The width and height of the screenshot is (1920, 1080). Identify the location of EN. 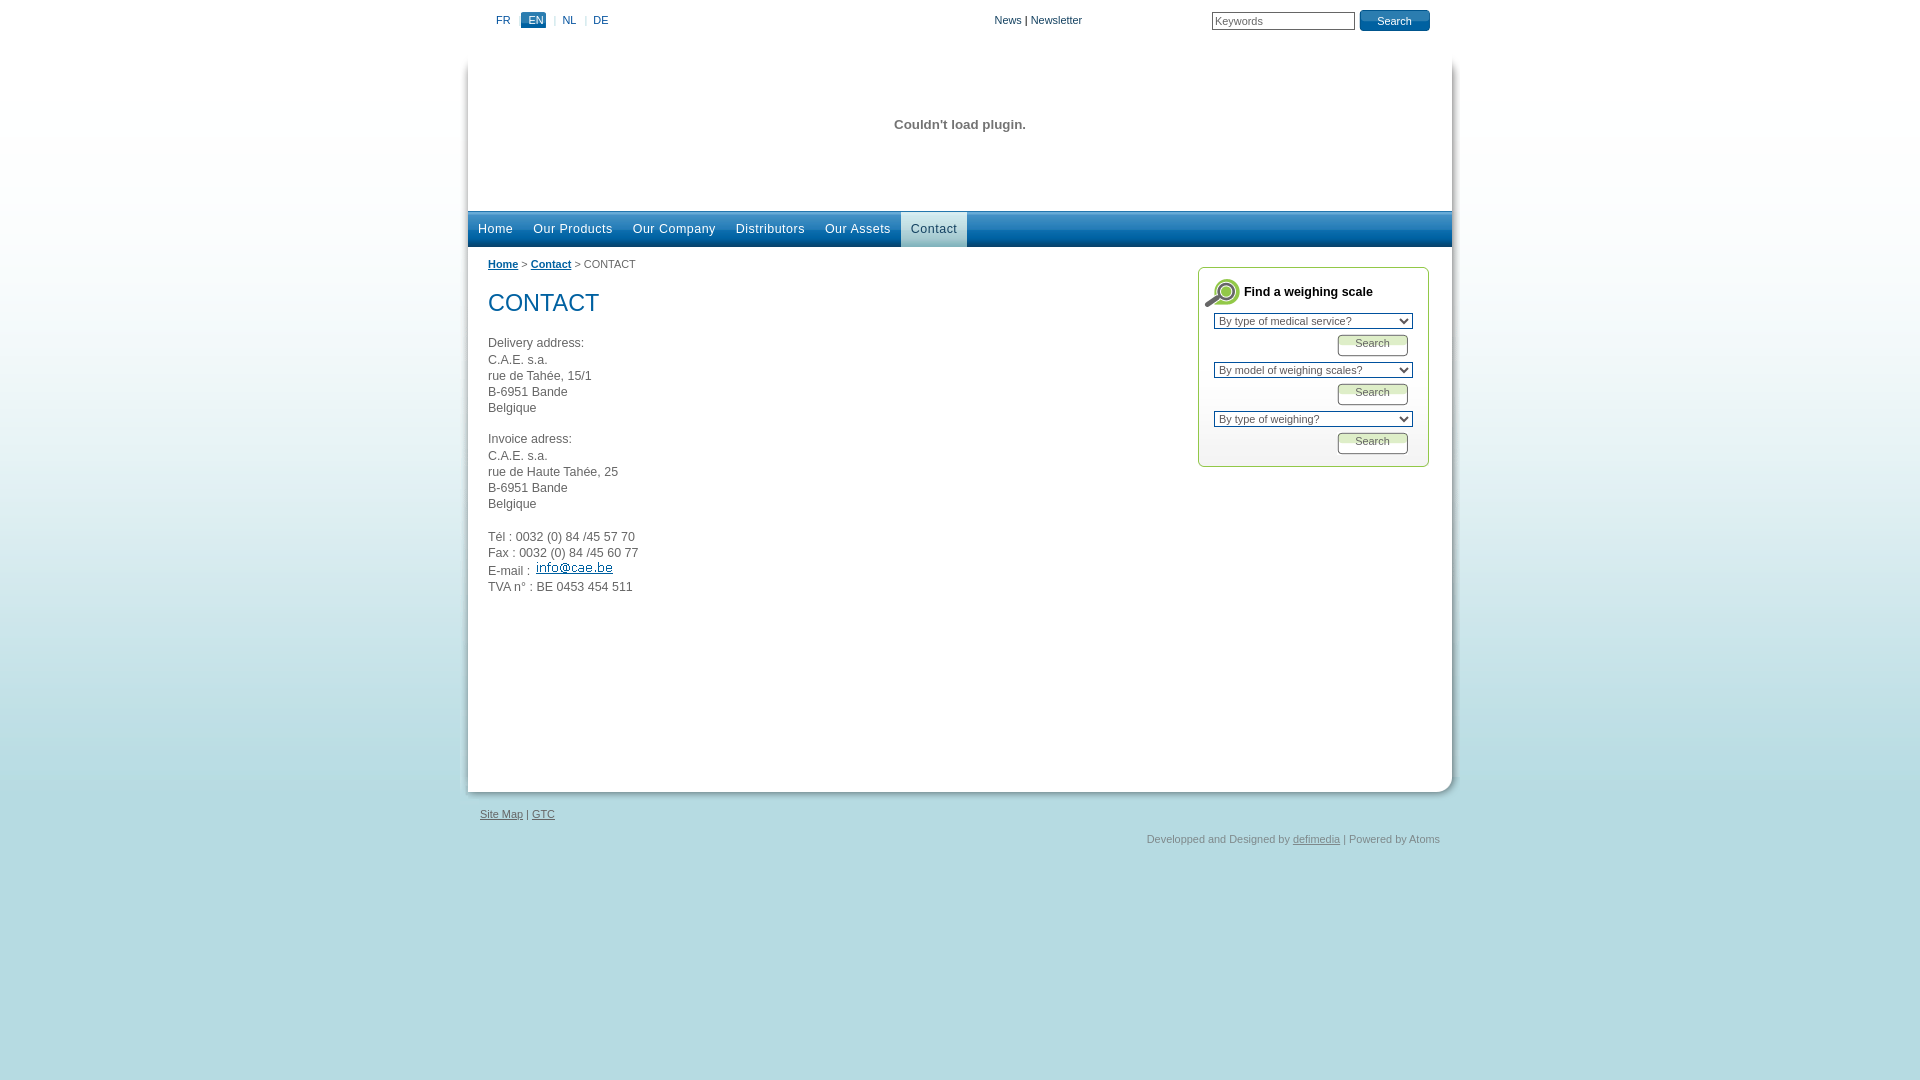
(536, 20).